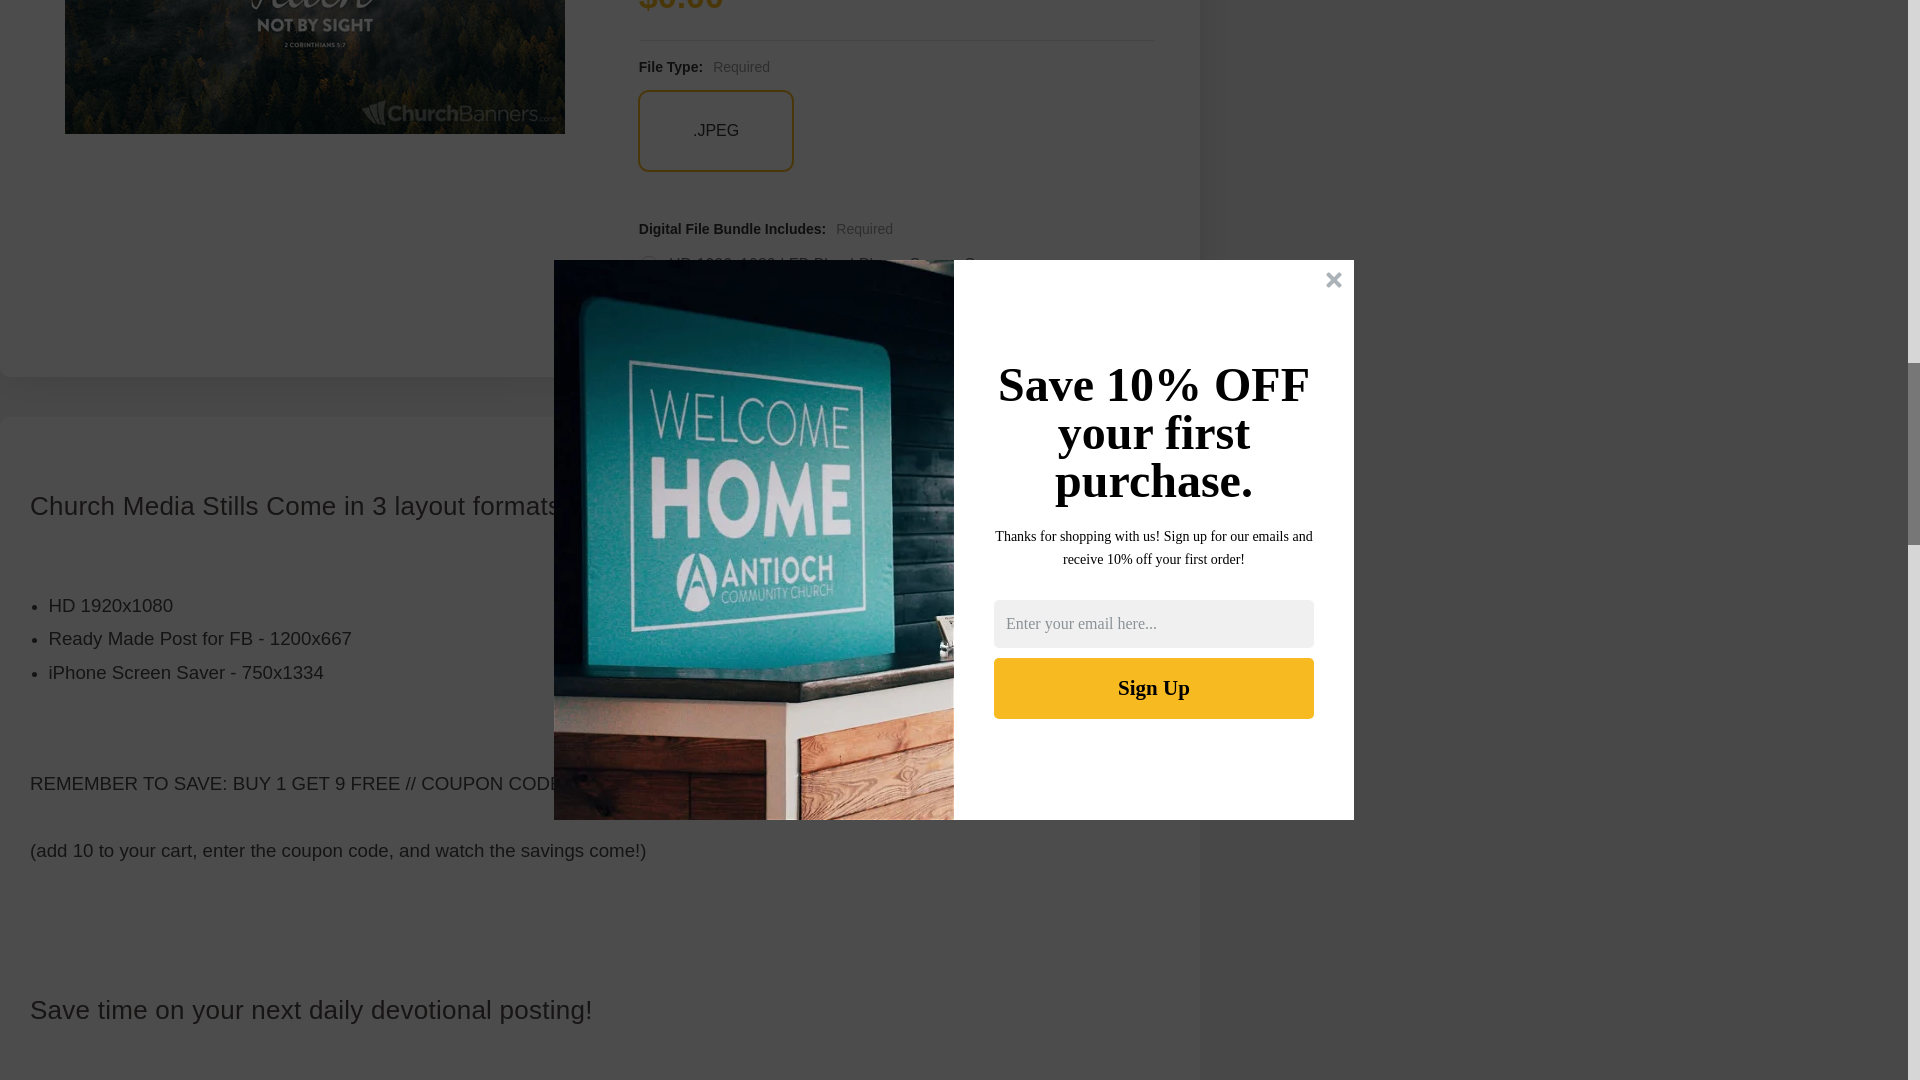 This screenshot has width=1920, height=1080. I want to click on church media still faith, so click(314, 66).